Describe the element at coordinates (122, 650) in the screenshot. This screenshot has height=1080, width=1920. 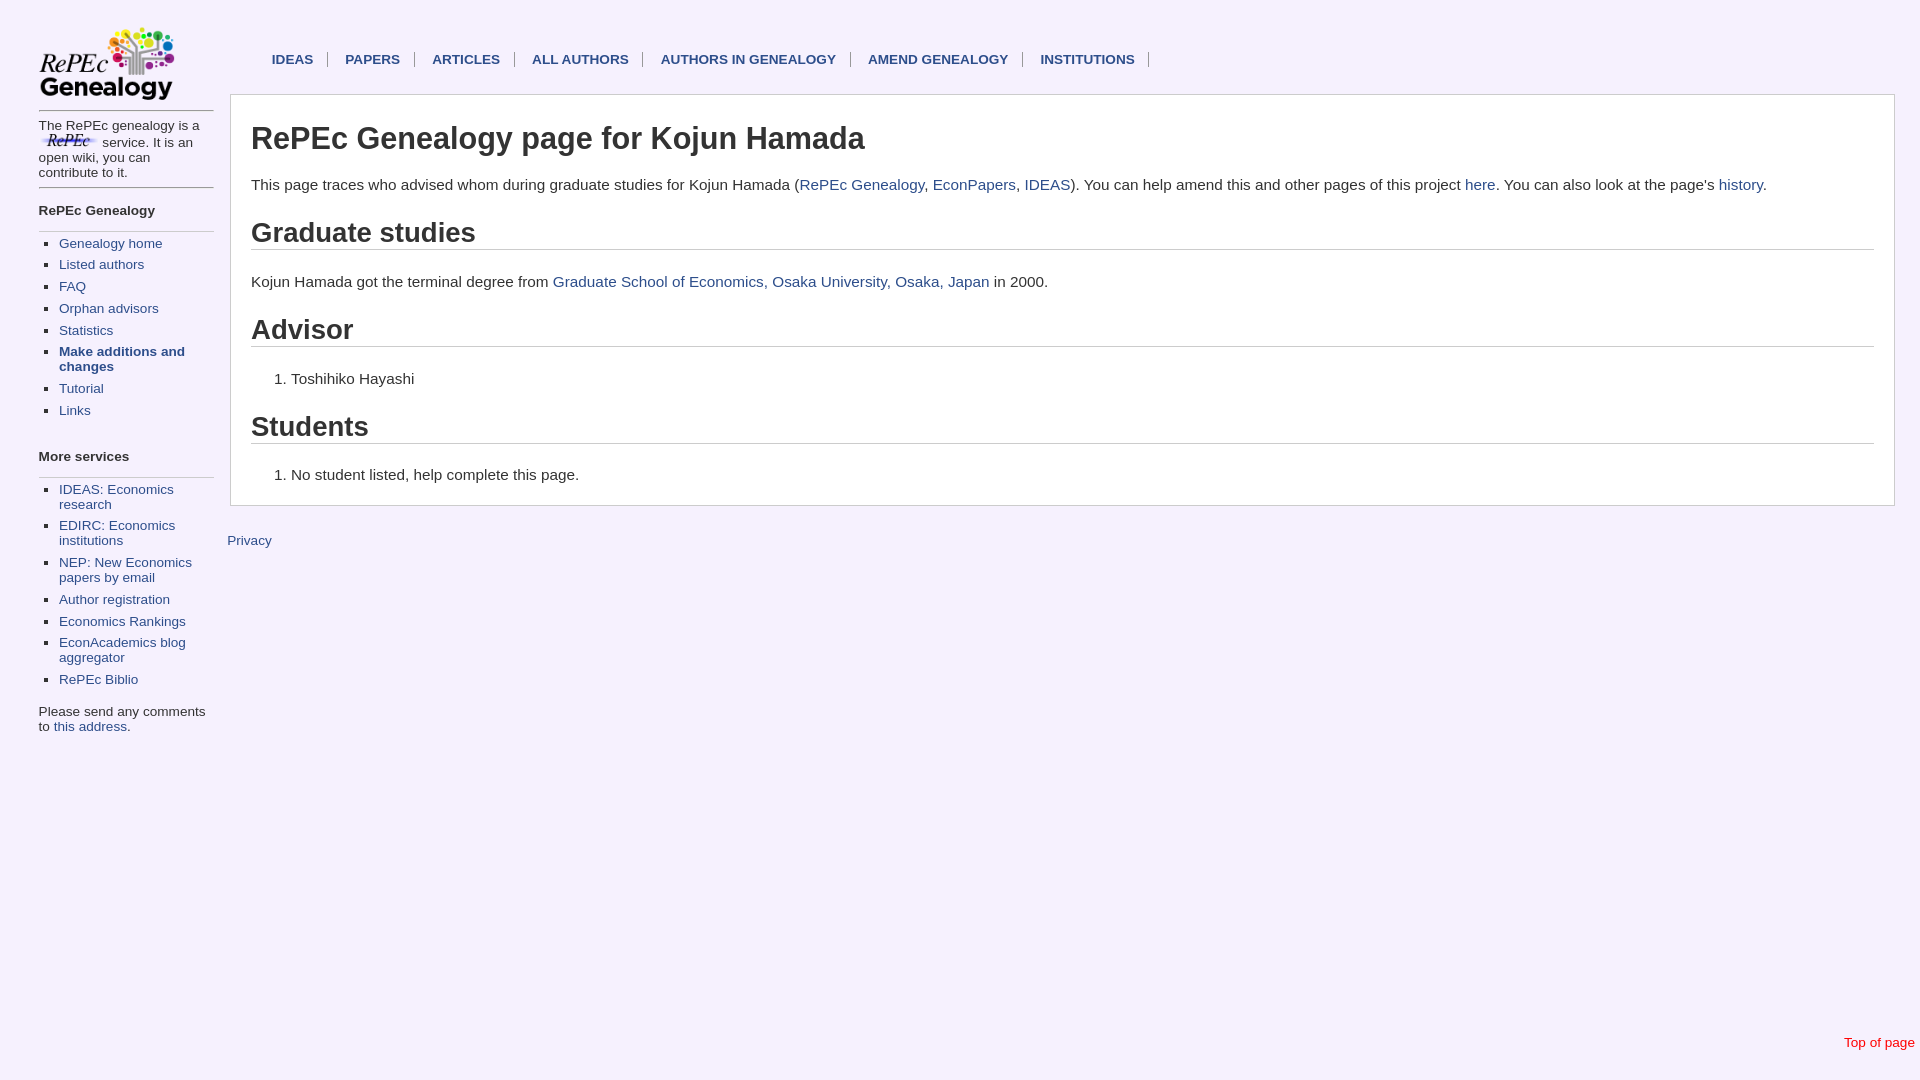
I see `EconAcademics blog aggregator` at that location.